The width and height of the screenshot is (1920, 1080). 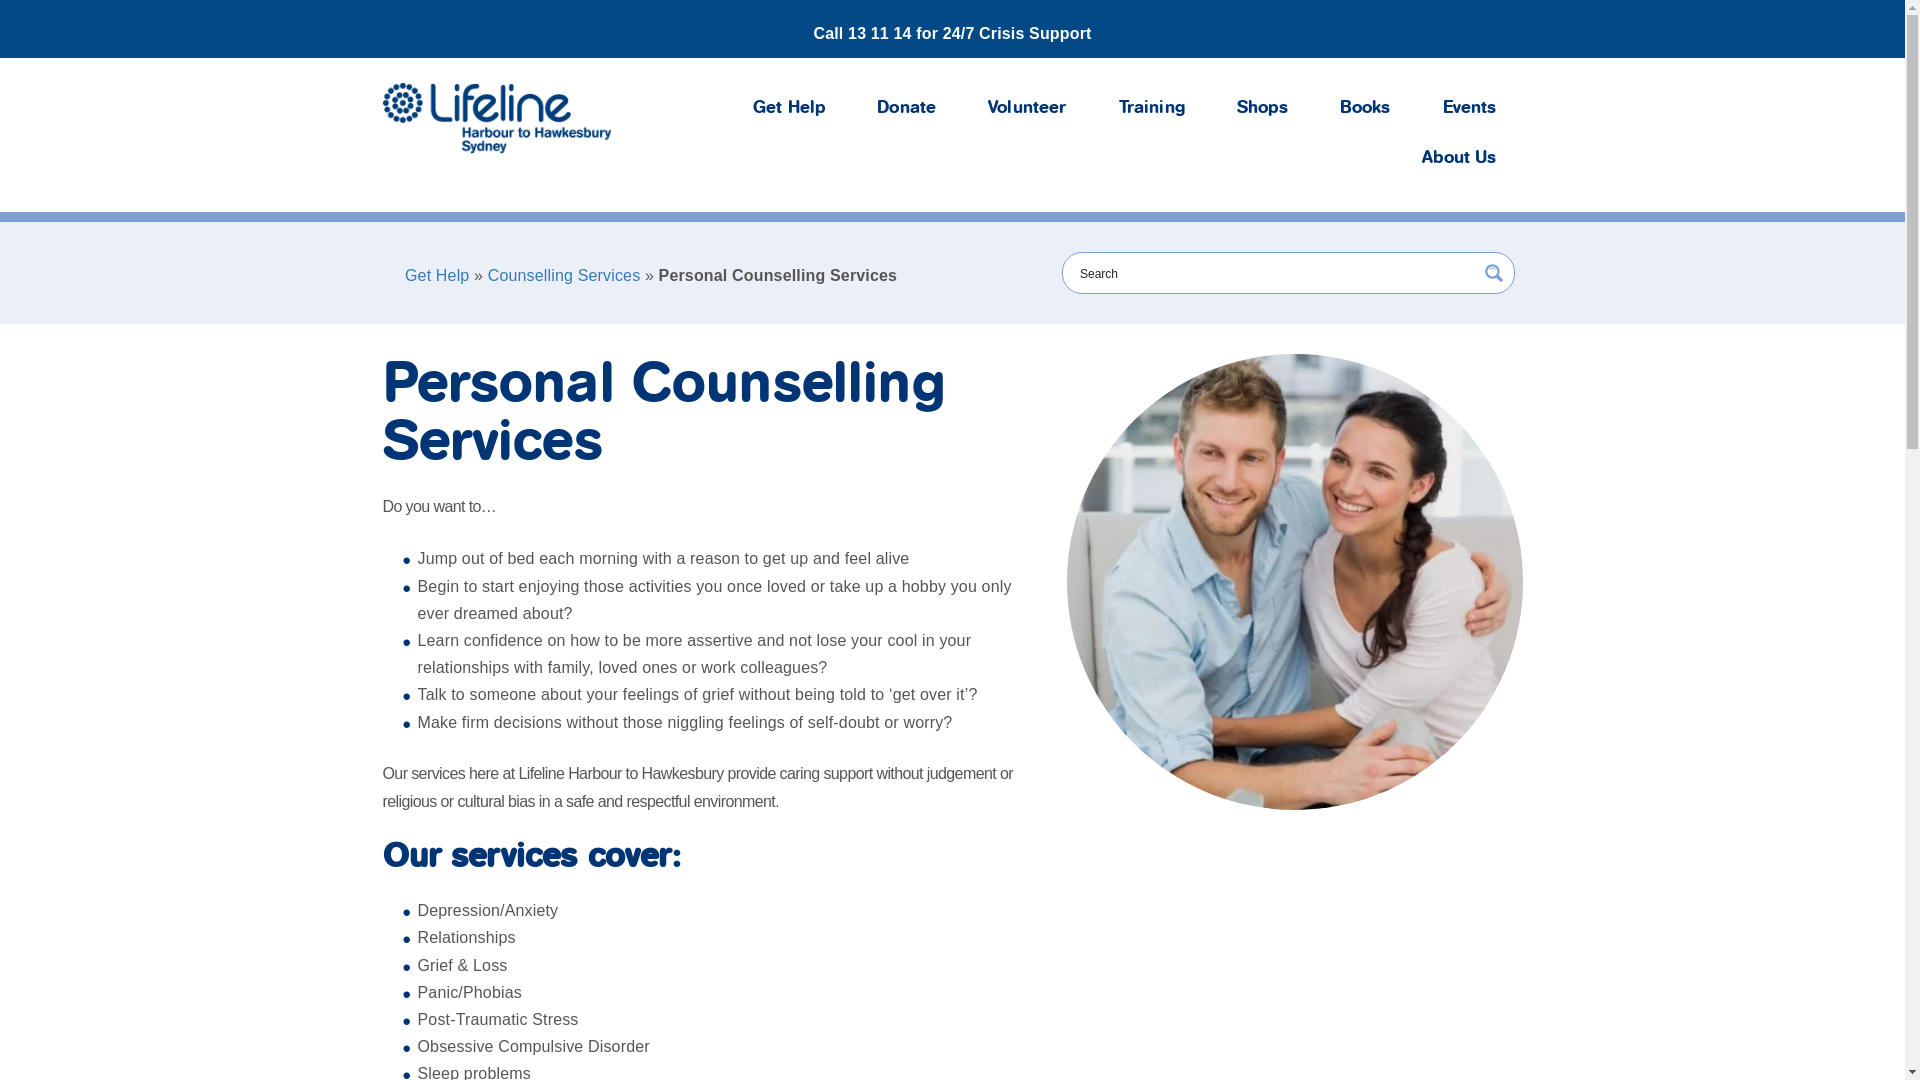 I want to click on Counselling Services, so click(x=564, y=276).